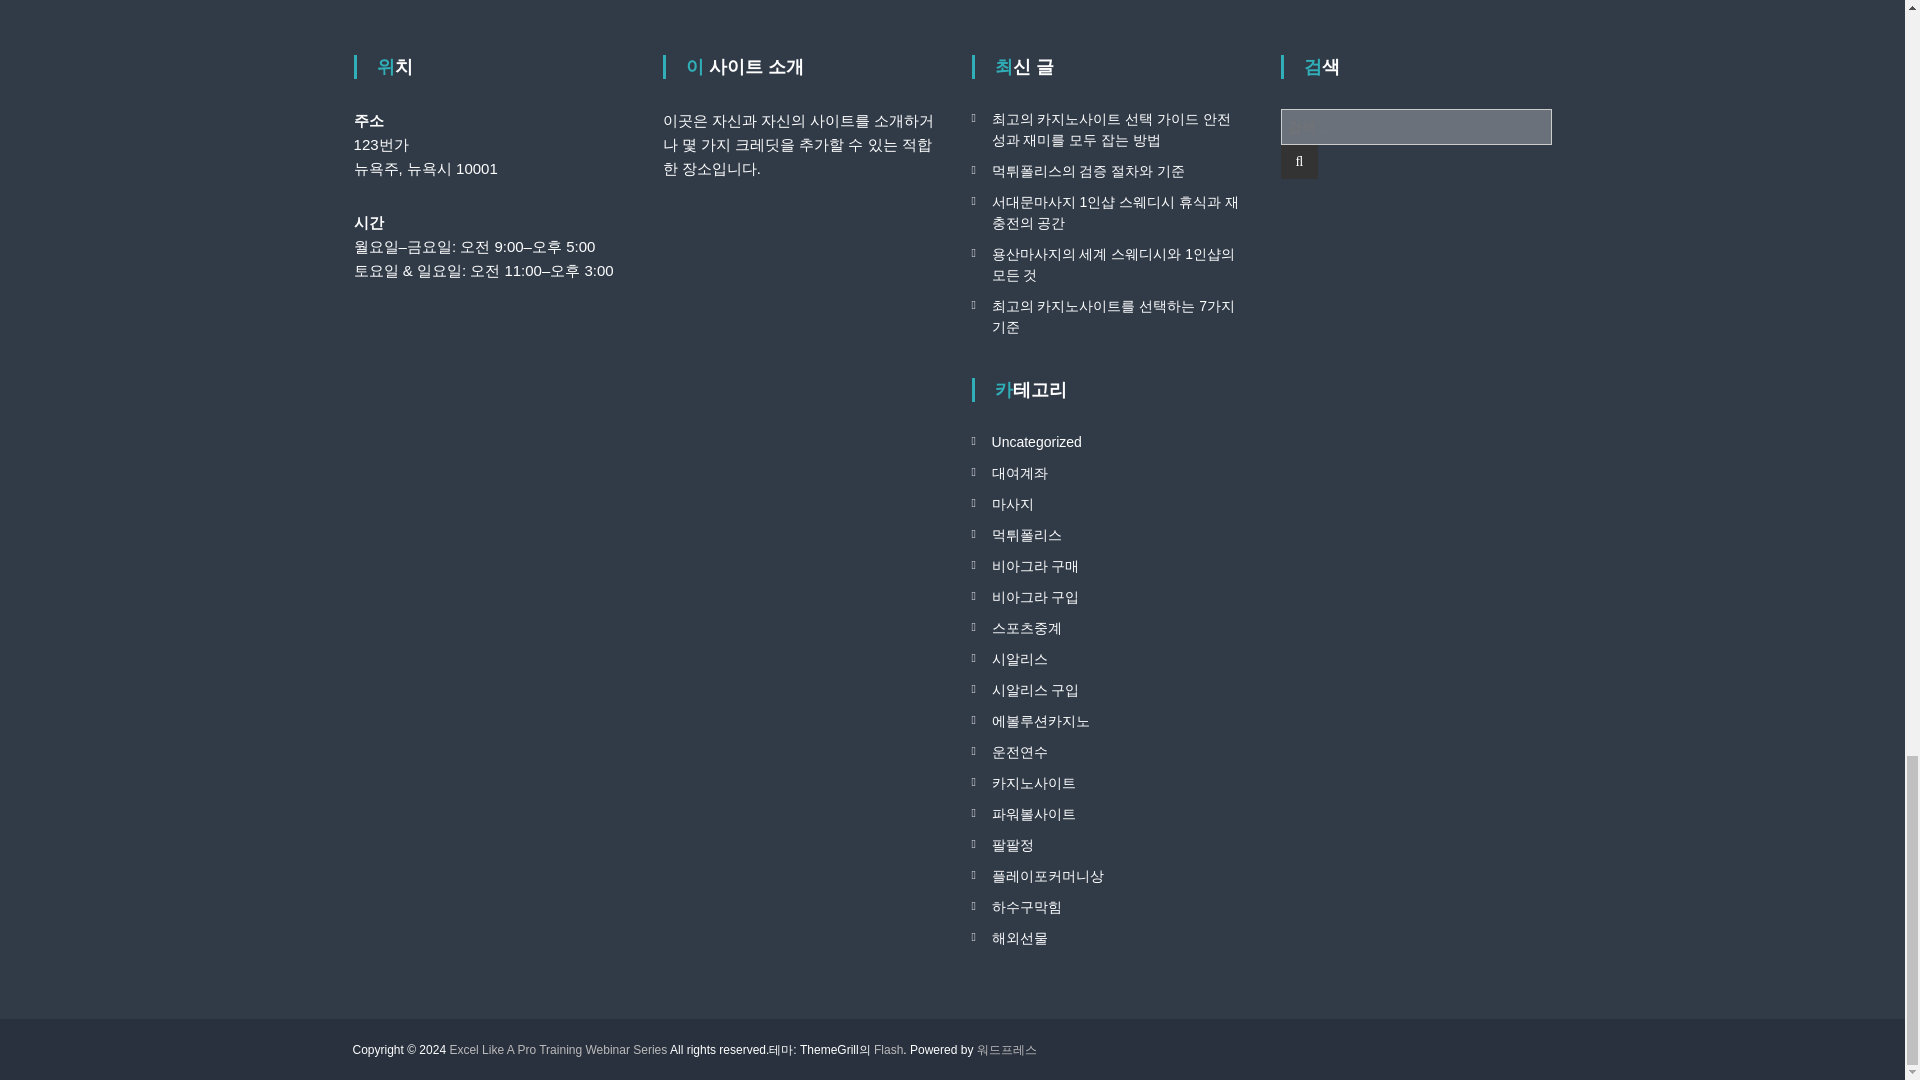  Describe the element at coordinates (888, 1049) in the screenshot. I see `Flash` at that location.